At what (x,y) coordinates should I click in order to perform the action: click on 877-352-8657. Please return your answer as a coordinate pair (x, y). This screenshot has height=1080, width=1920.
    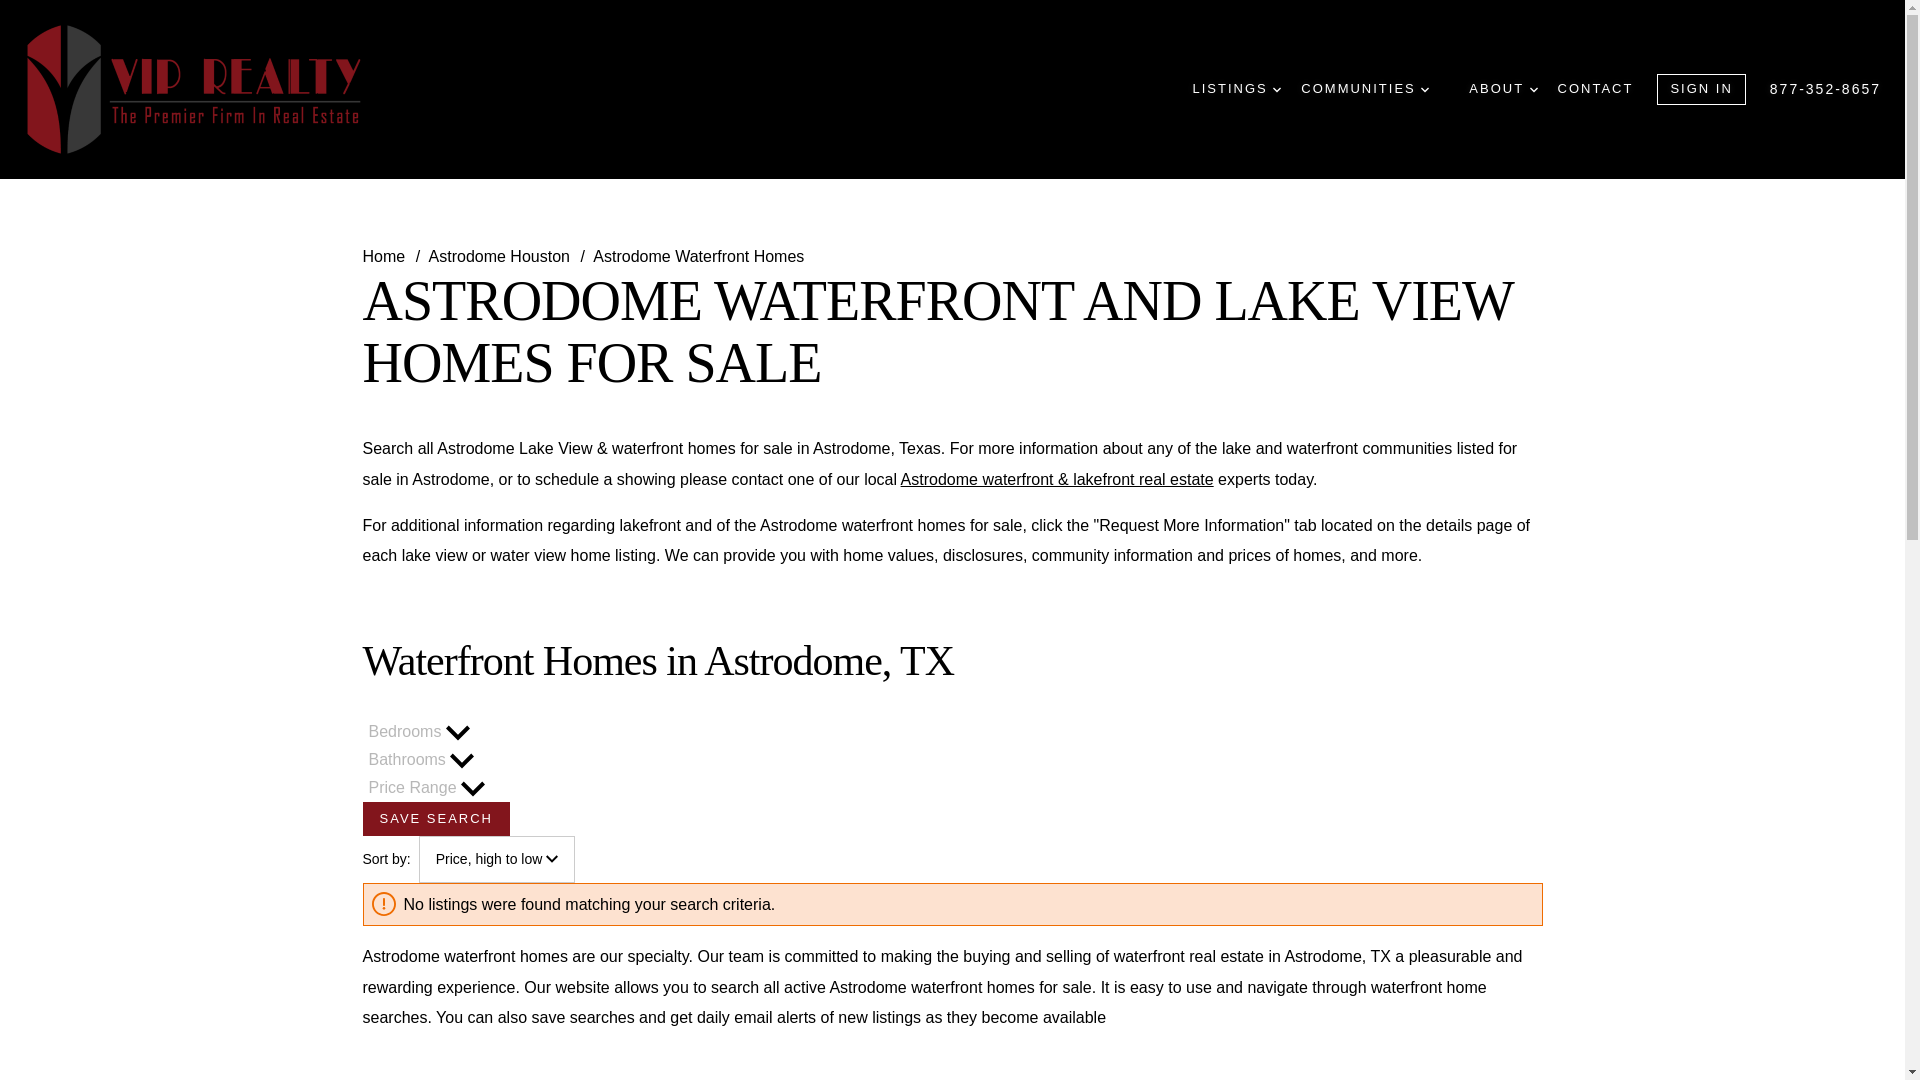
    Looking at the image, I should click on (1826, 88).